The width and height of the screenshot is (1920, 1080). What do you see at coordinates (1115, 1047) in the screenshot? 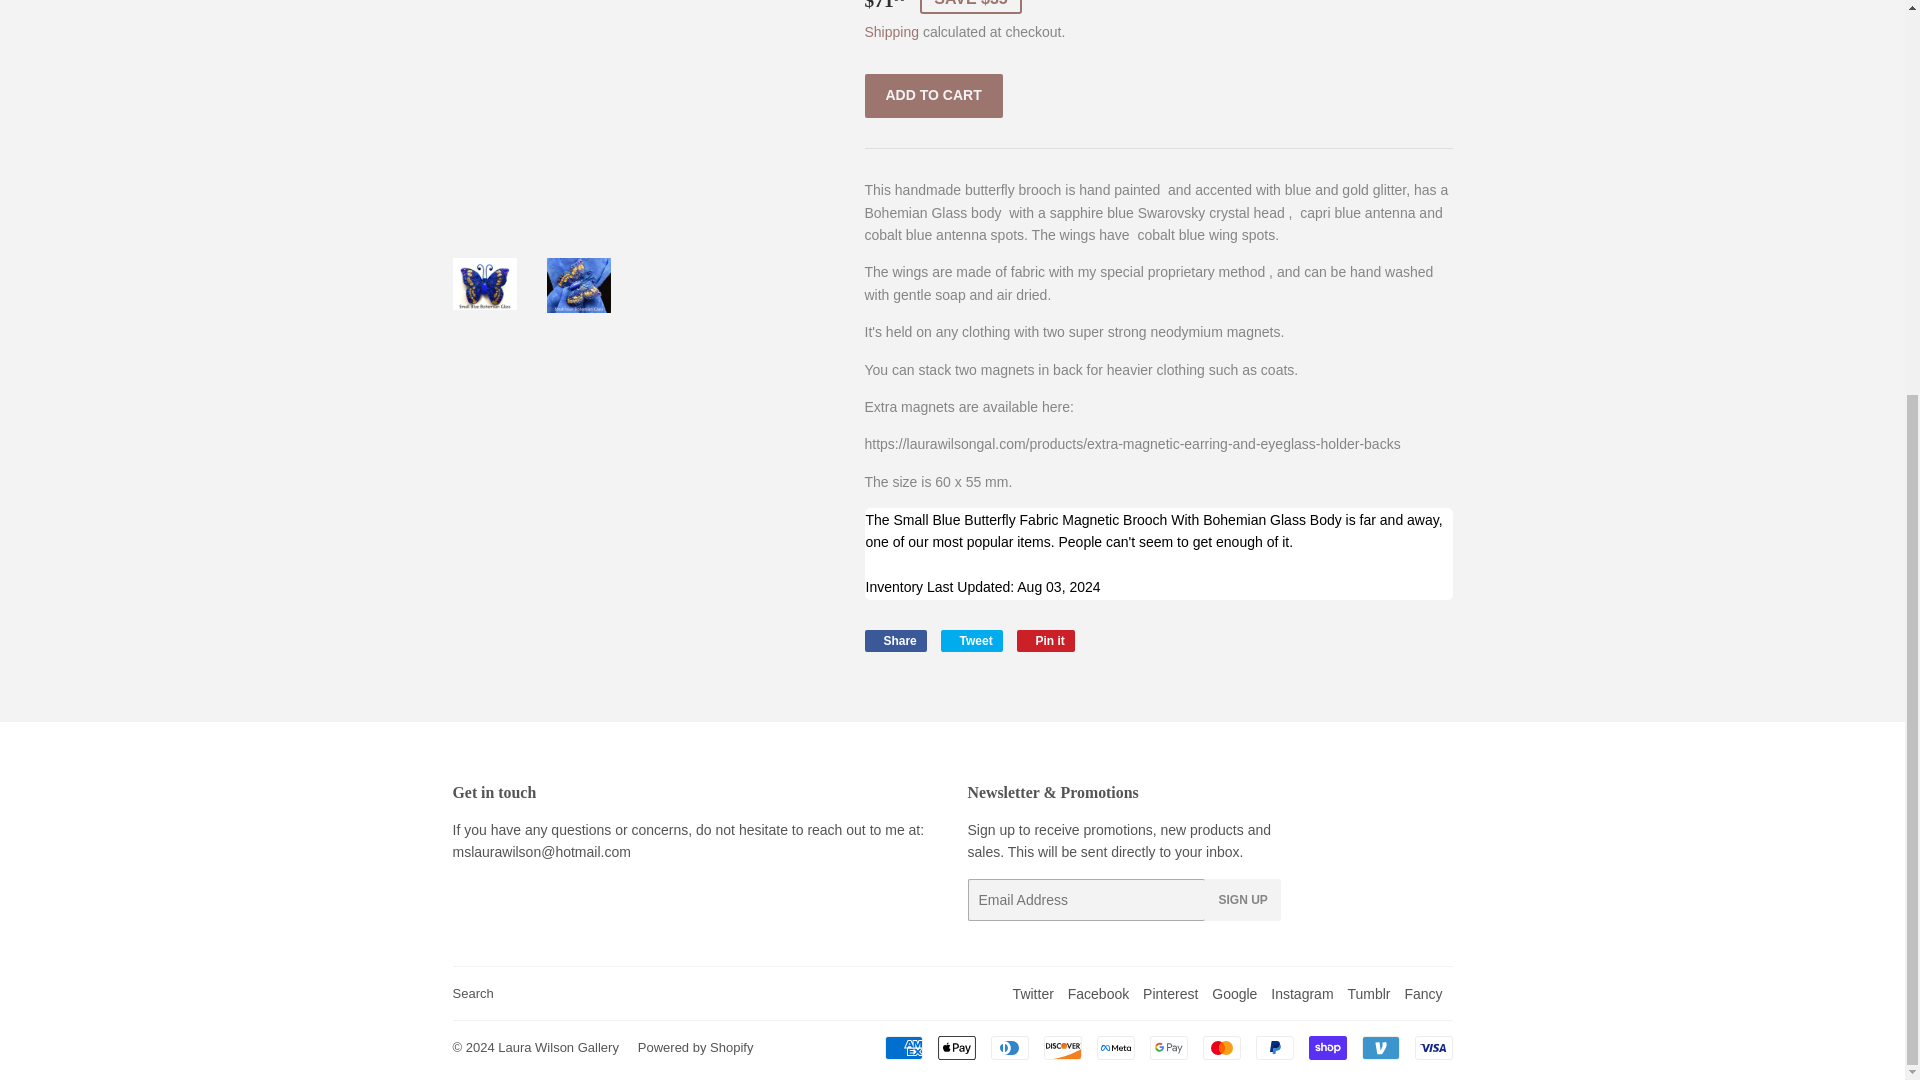
I see `Meta Pay` at bounding box center [1115, 1047].